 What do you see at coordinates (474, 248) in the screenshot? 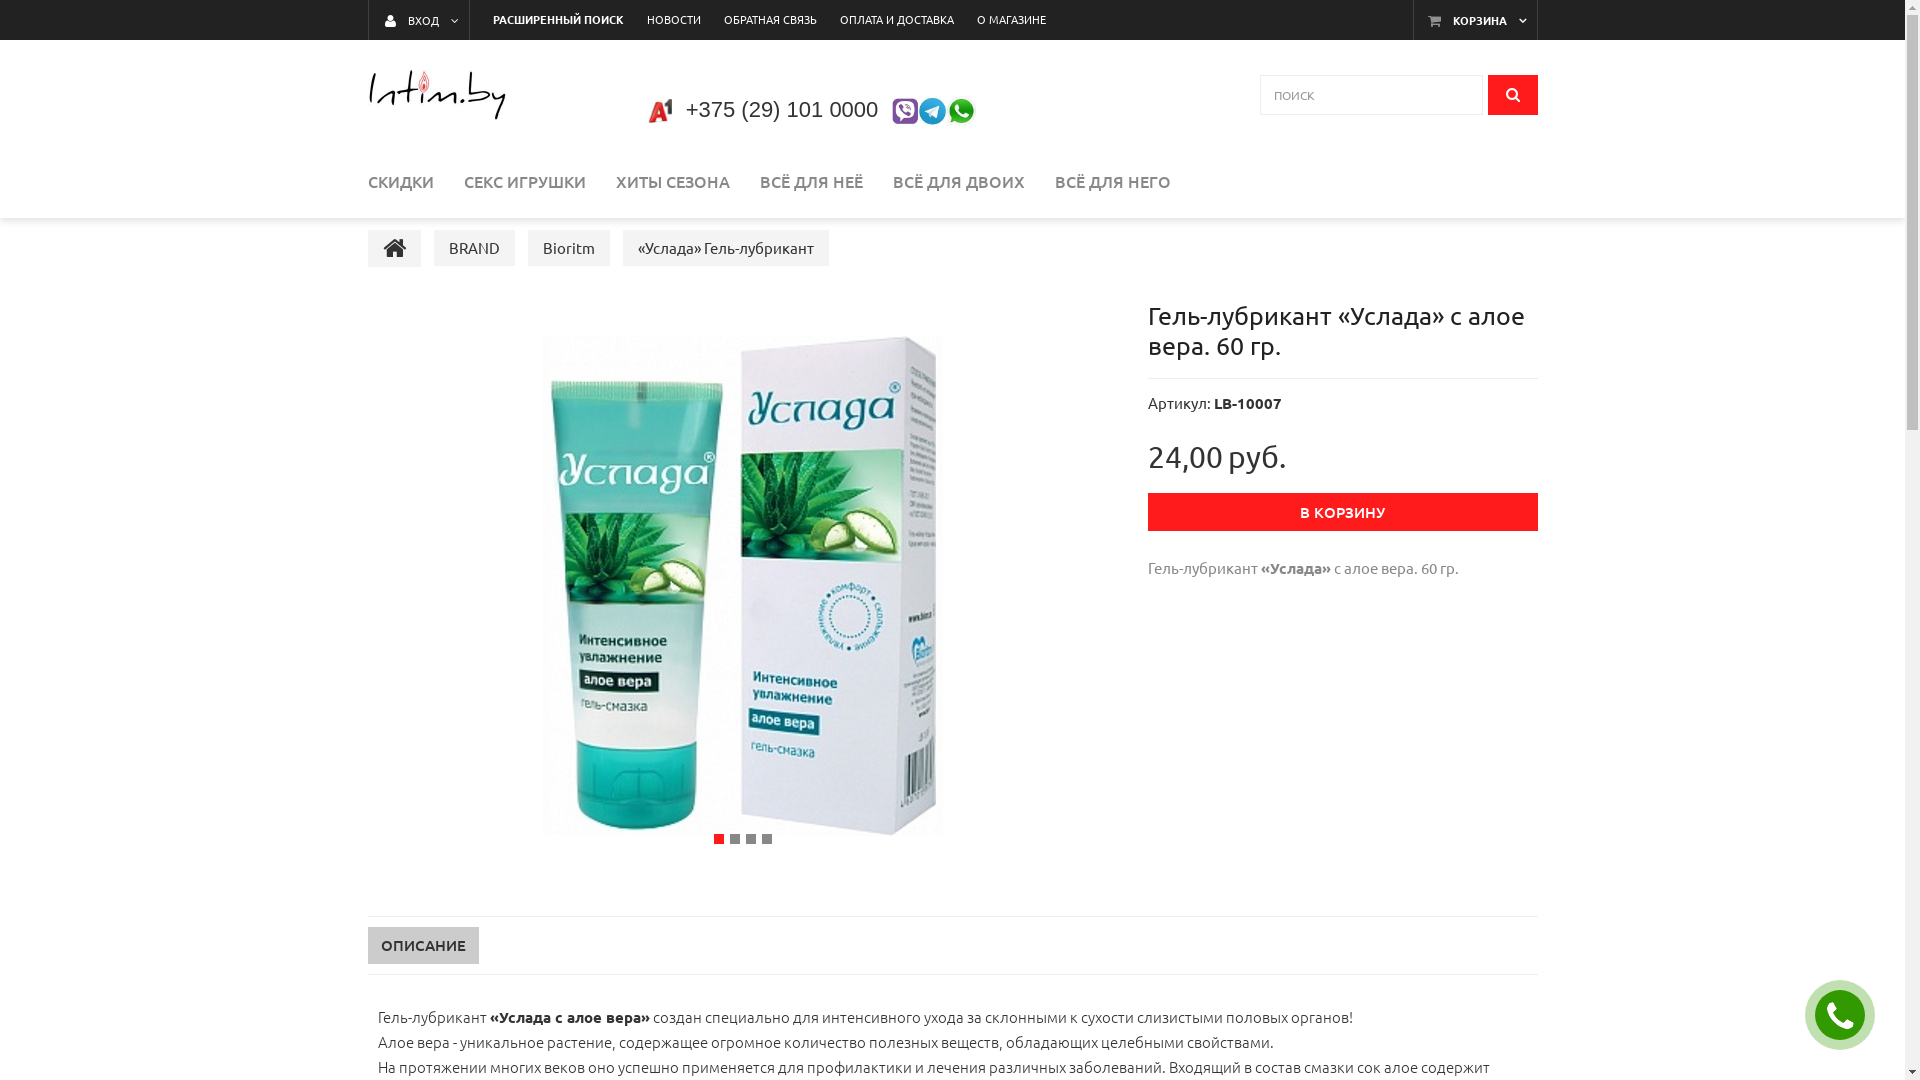
I see `BRAND` at bounding box center [474, 248].